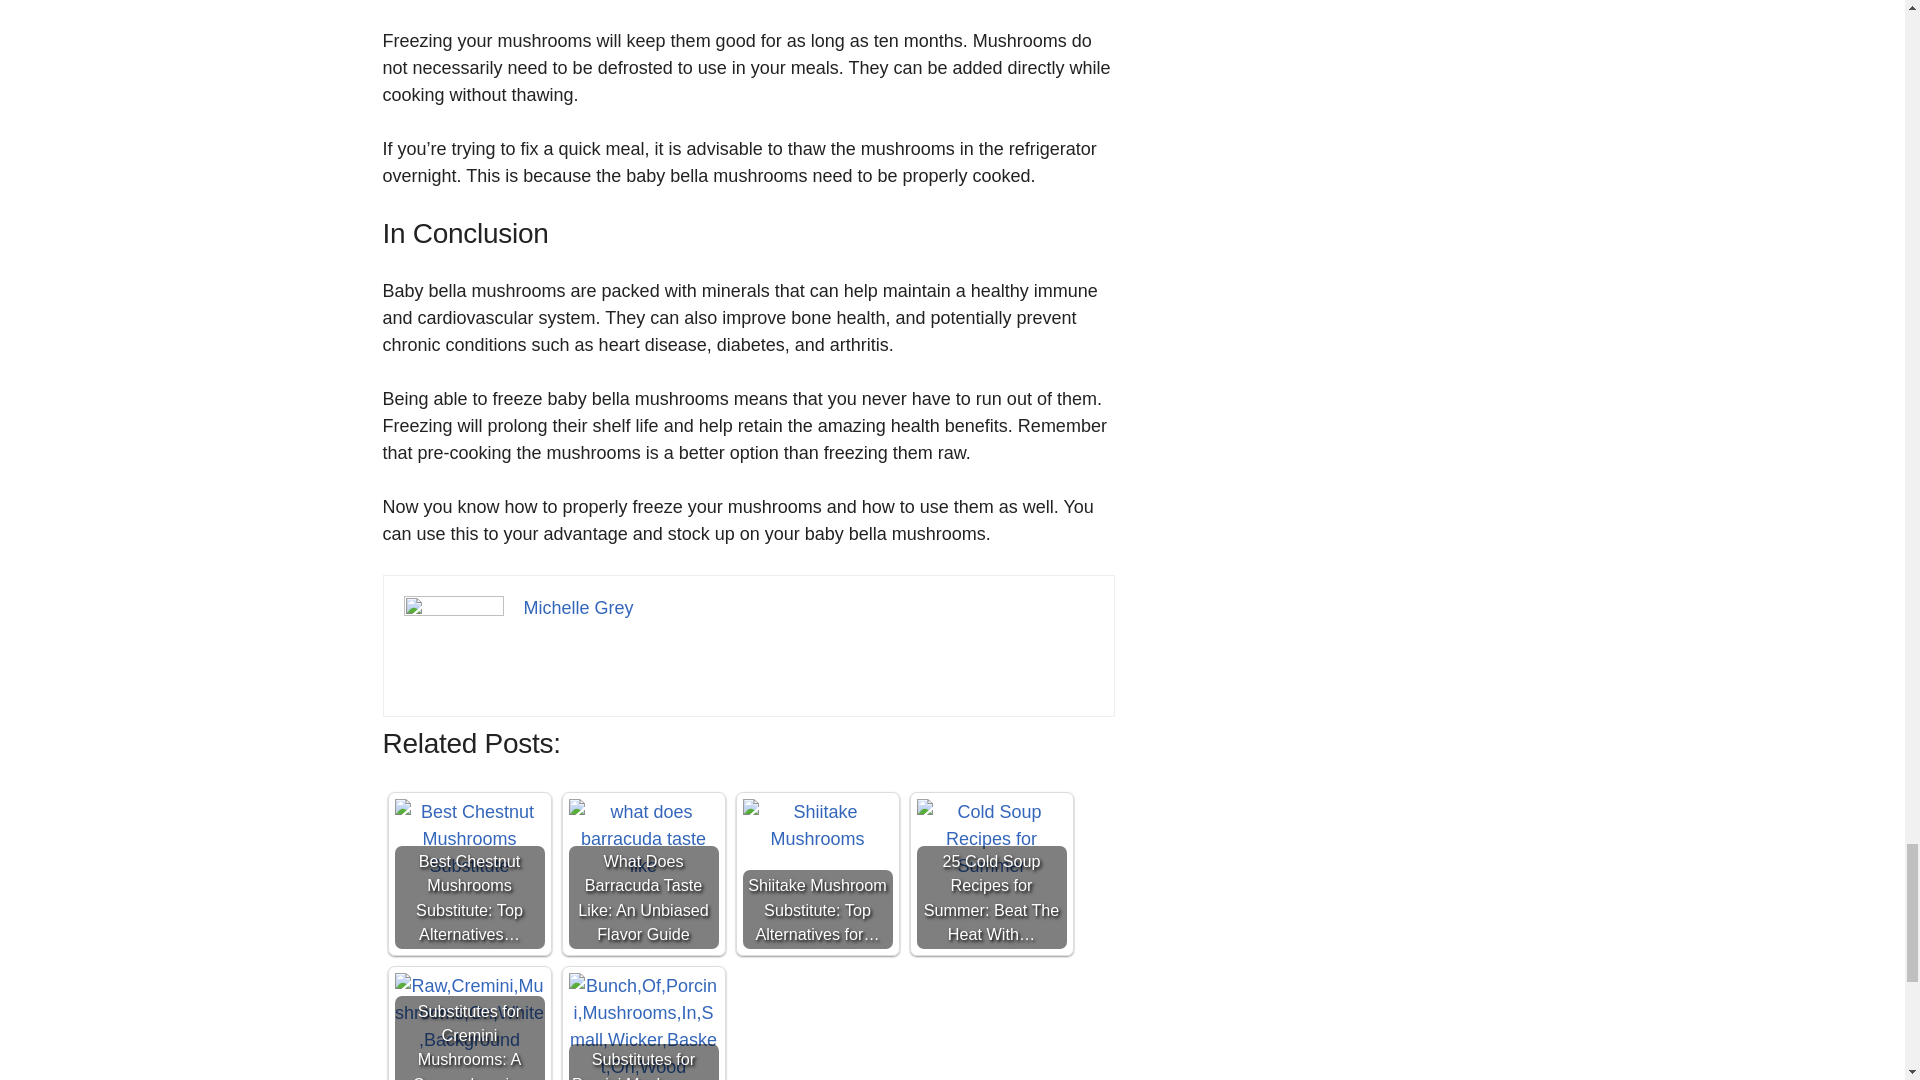 The width and height of the screenshot is (1920, 1080). Describe the element at coordinates (468, 1026) in the screenshot. I see `Substitutes for Cremini Mushrooms: A Comprehensive Guide` at that location.